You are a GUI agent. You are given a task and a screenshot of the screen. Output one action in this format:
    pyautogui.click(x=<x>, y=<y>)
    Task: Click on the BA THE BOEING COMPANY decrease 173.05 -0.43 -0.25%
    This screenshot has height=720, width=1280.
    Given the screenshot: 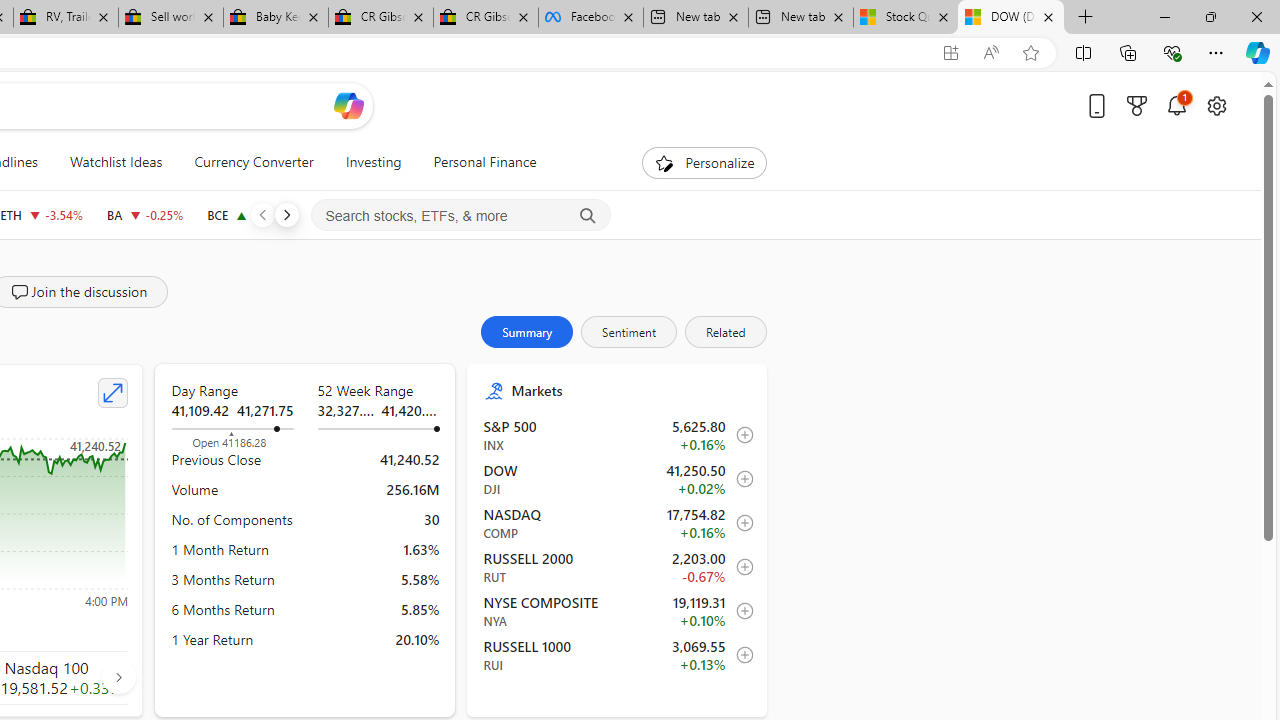 What is the action you would take?
    pyautogui.click(x=144, y=214)
    